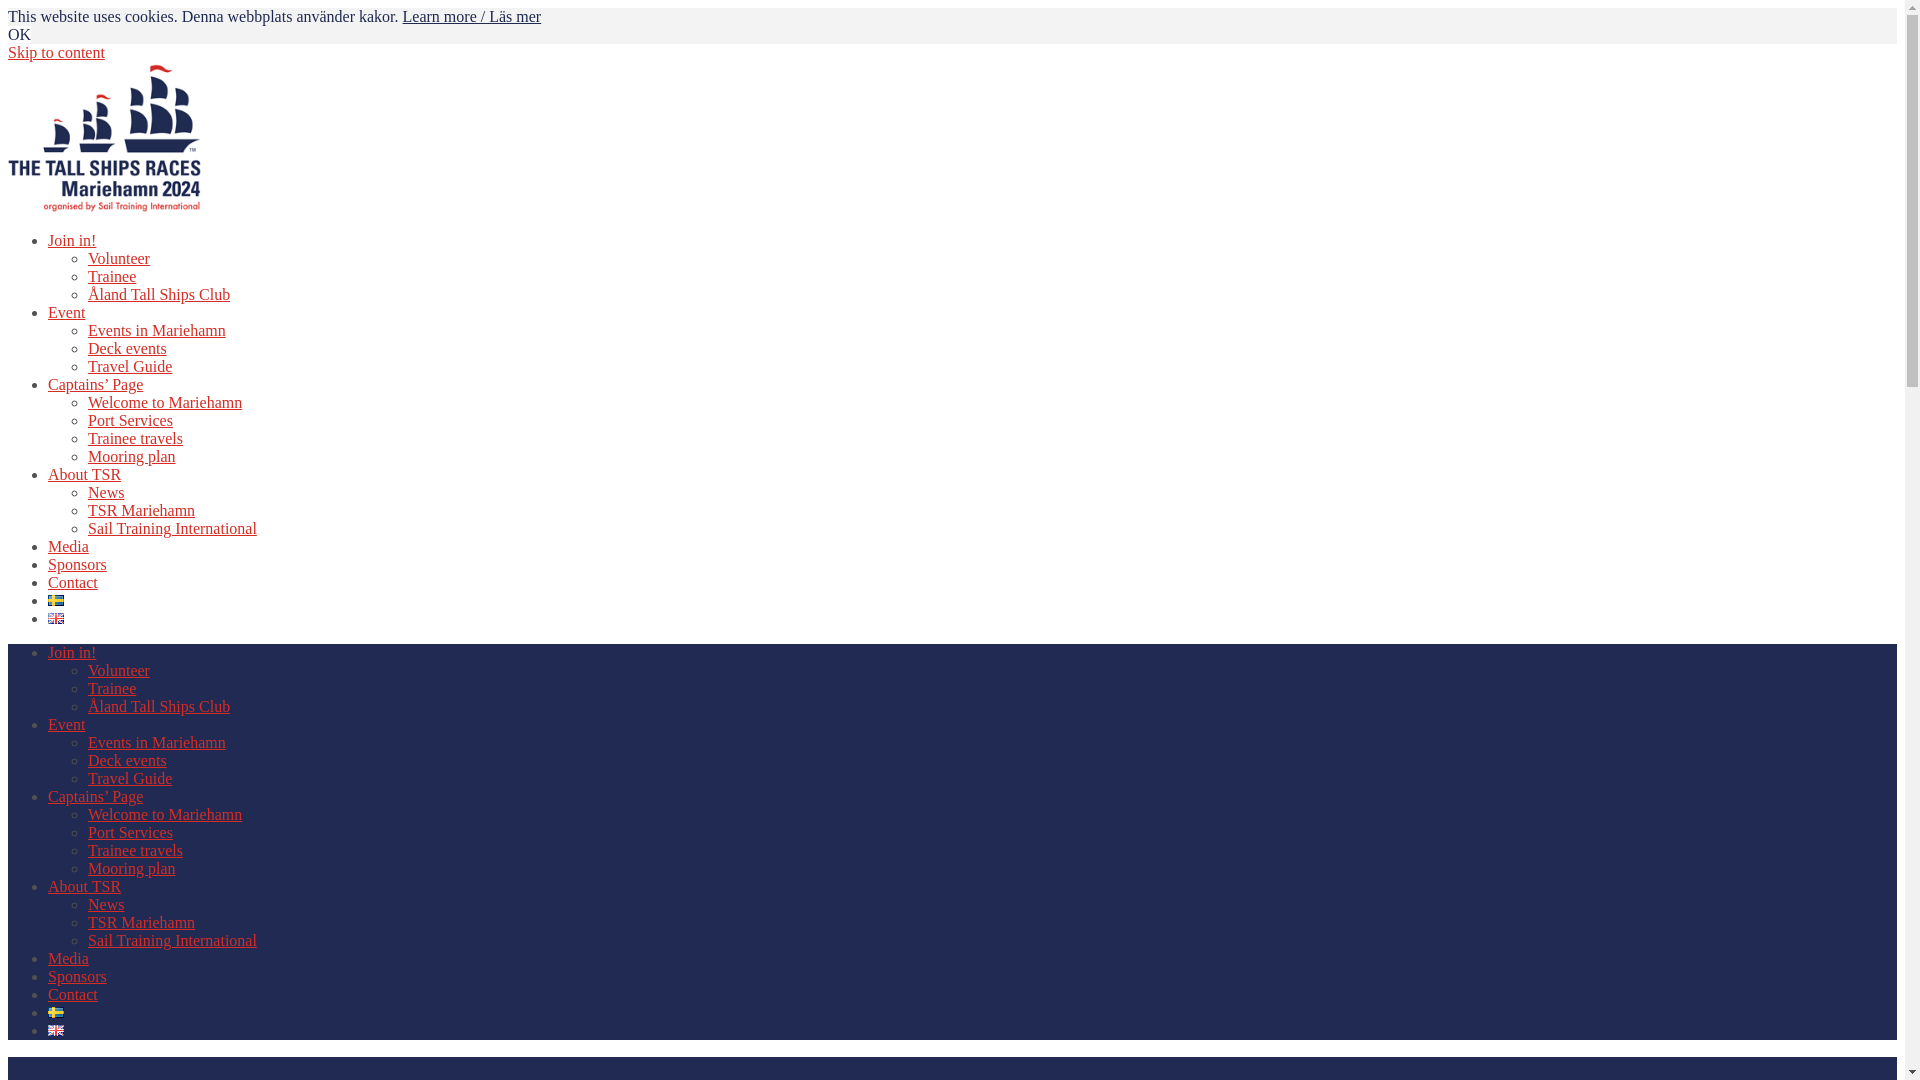 The width and height of the screenshot is (1920, 1080). What do you see at coordinates (20, 34) in the screenshot?
I see `OK` at bounding box center [20, 34].